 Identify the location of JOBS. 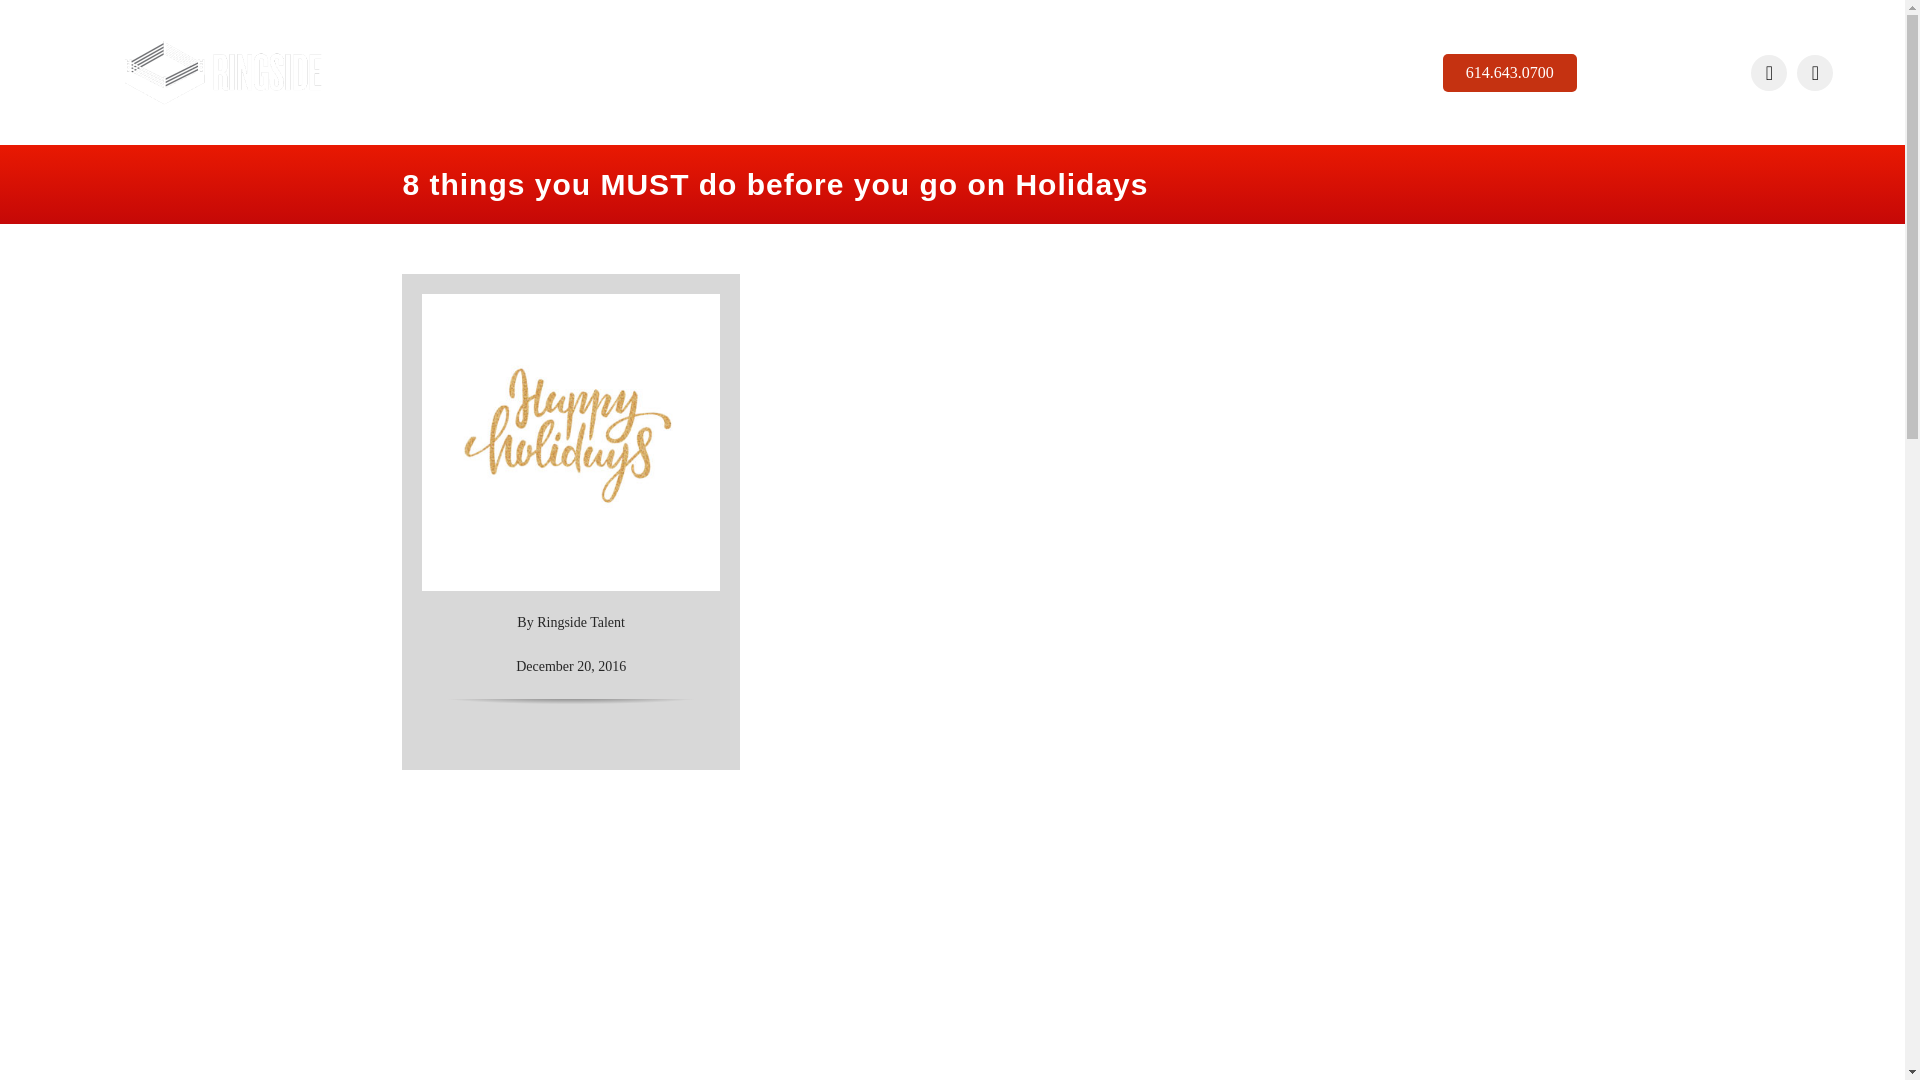
(808, 72).